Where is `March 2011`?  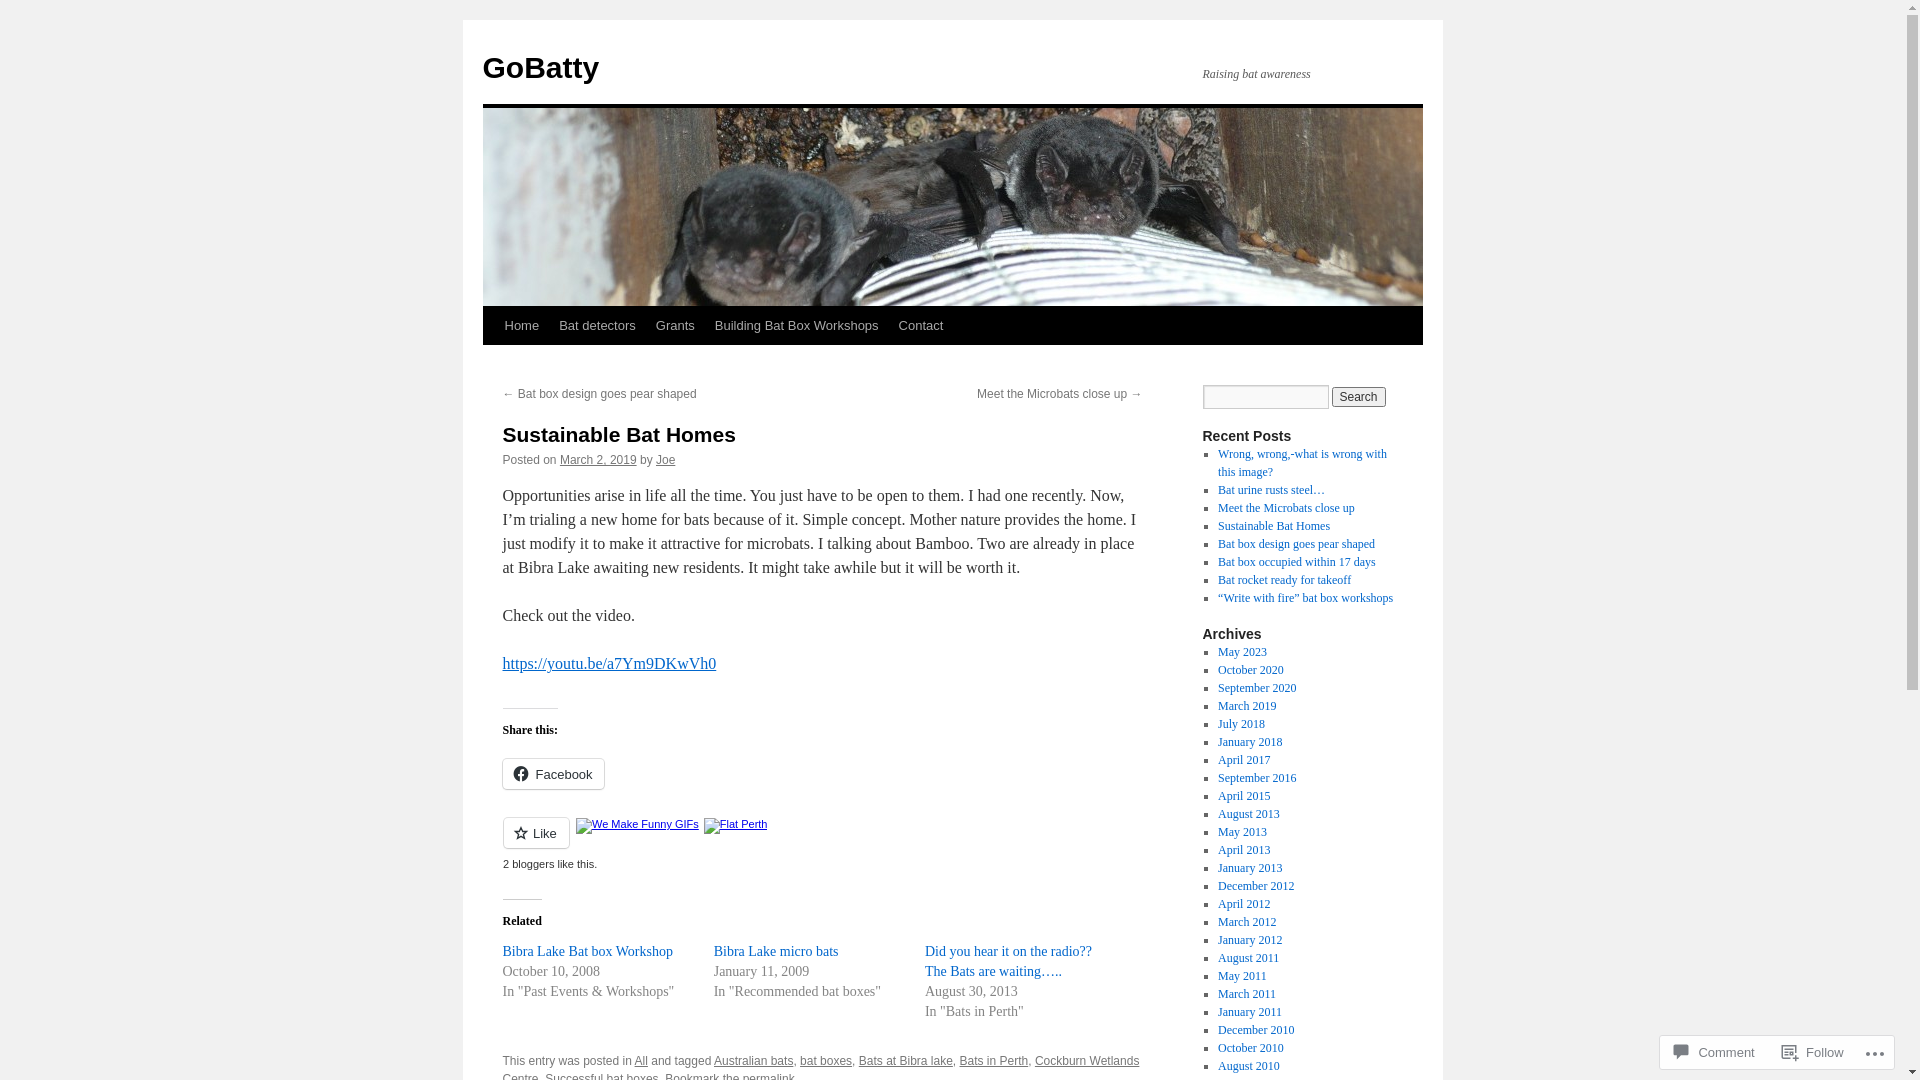
March 2011 is located at coordinates (1247, 994).